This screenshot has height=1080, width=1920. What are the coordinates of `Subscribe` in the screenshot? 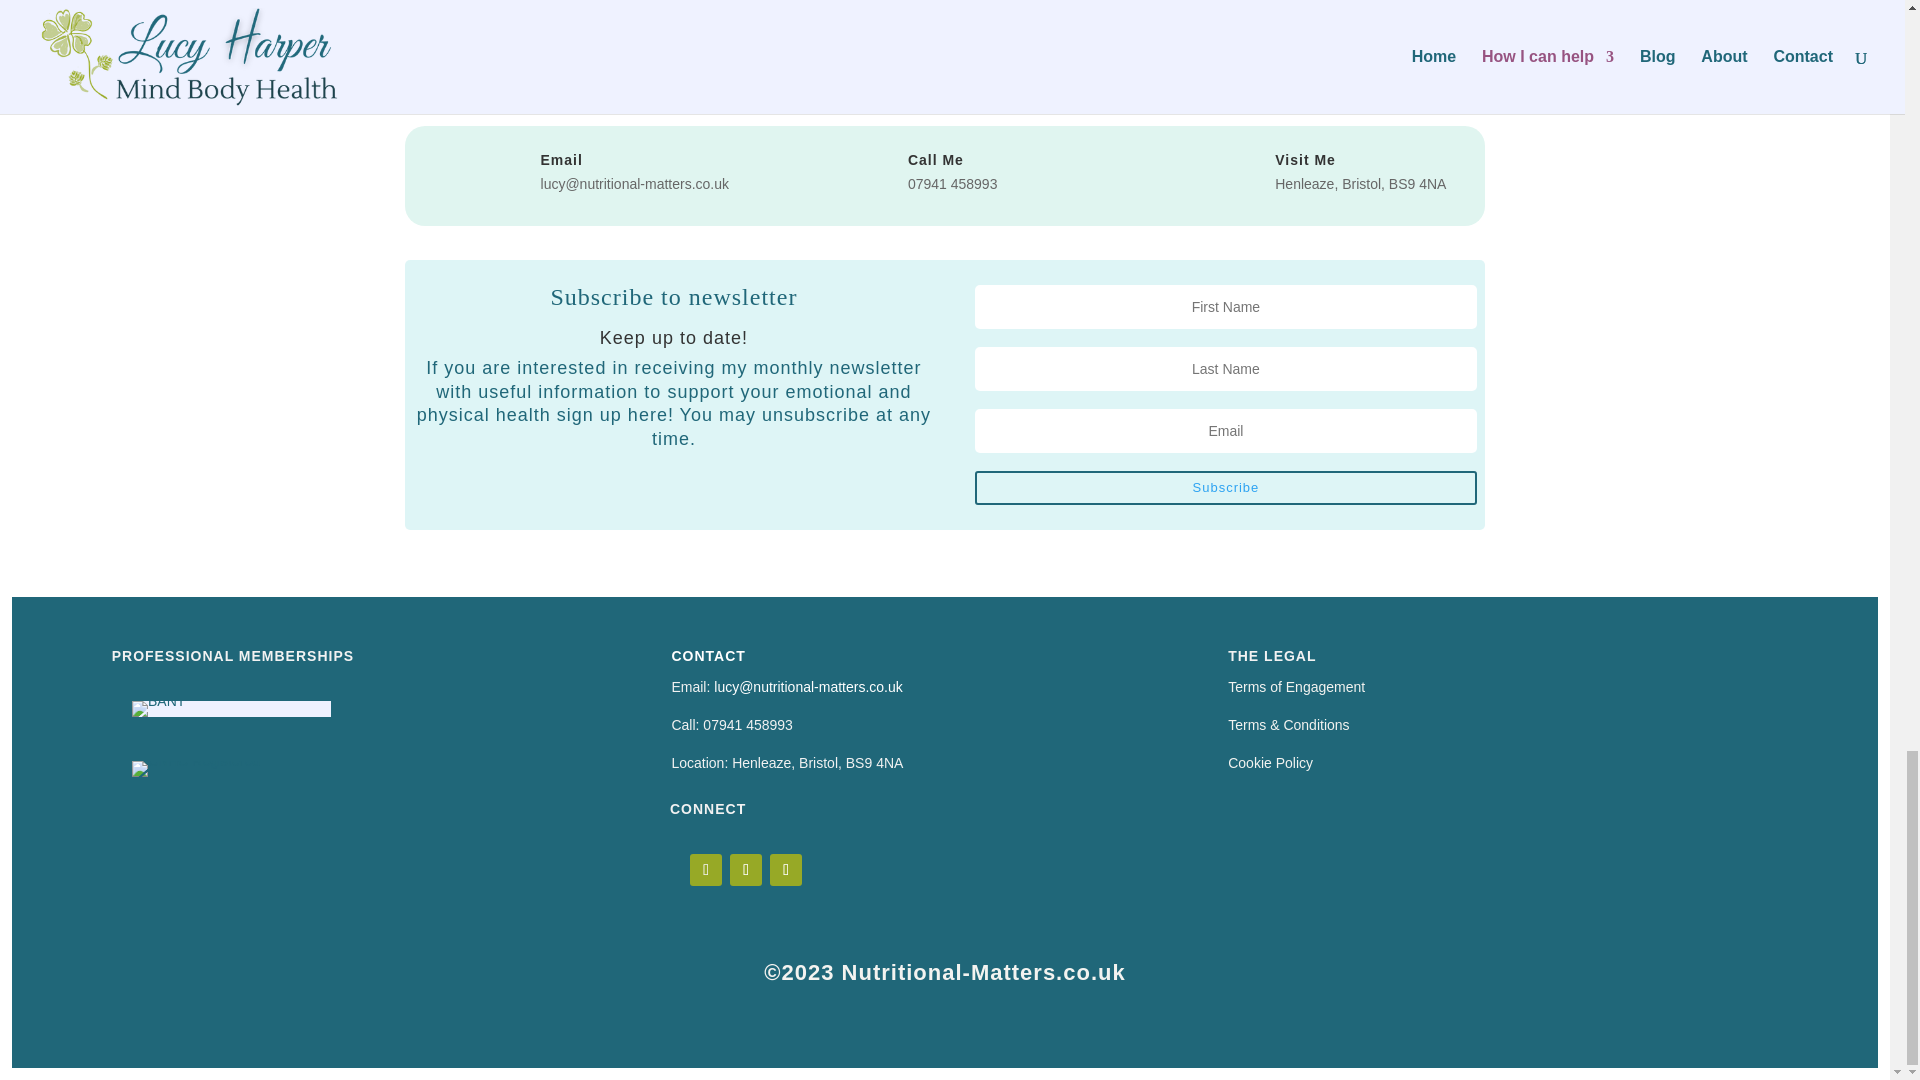 It's located at (1226, 488).